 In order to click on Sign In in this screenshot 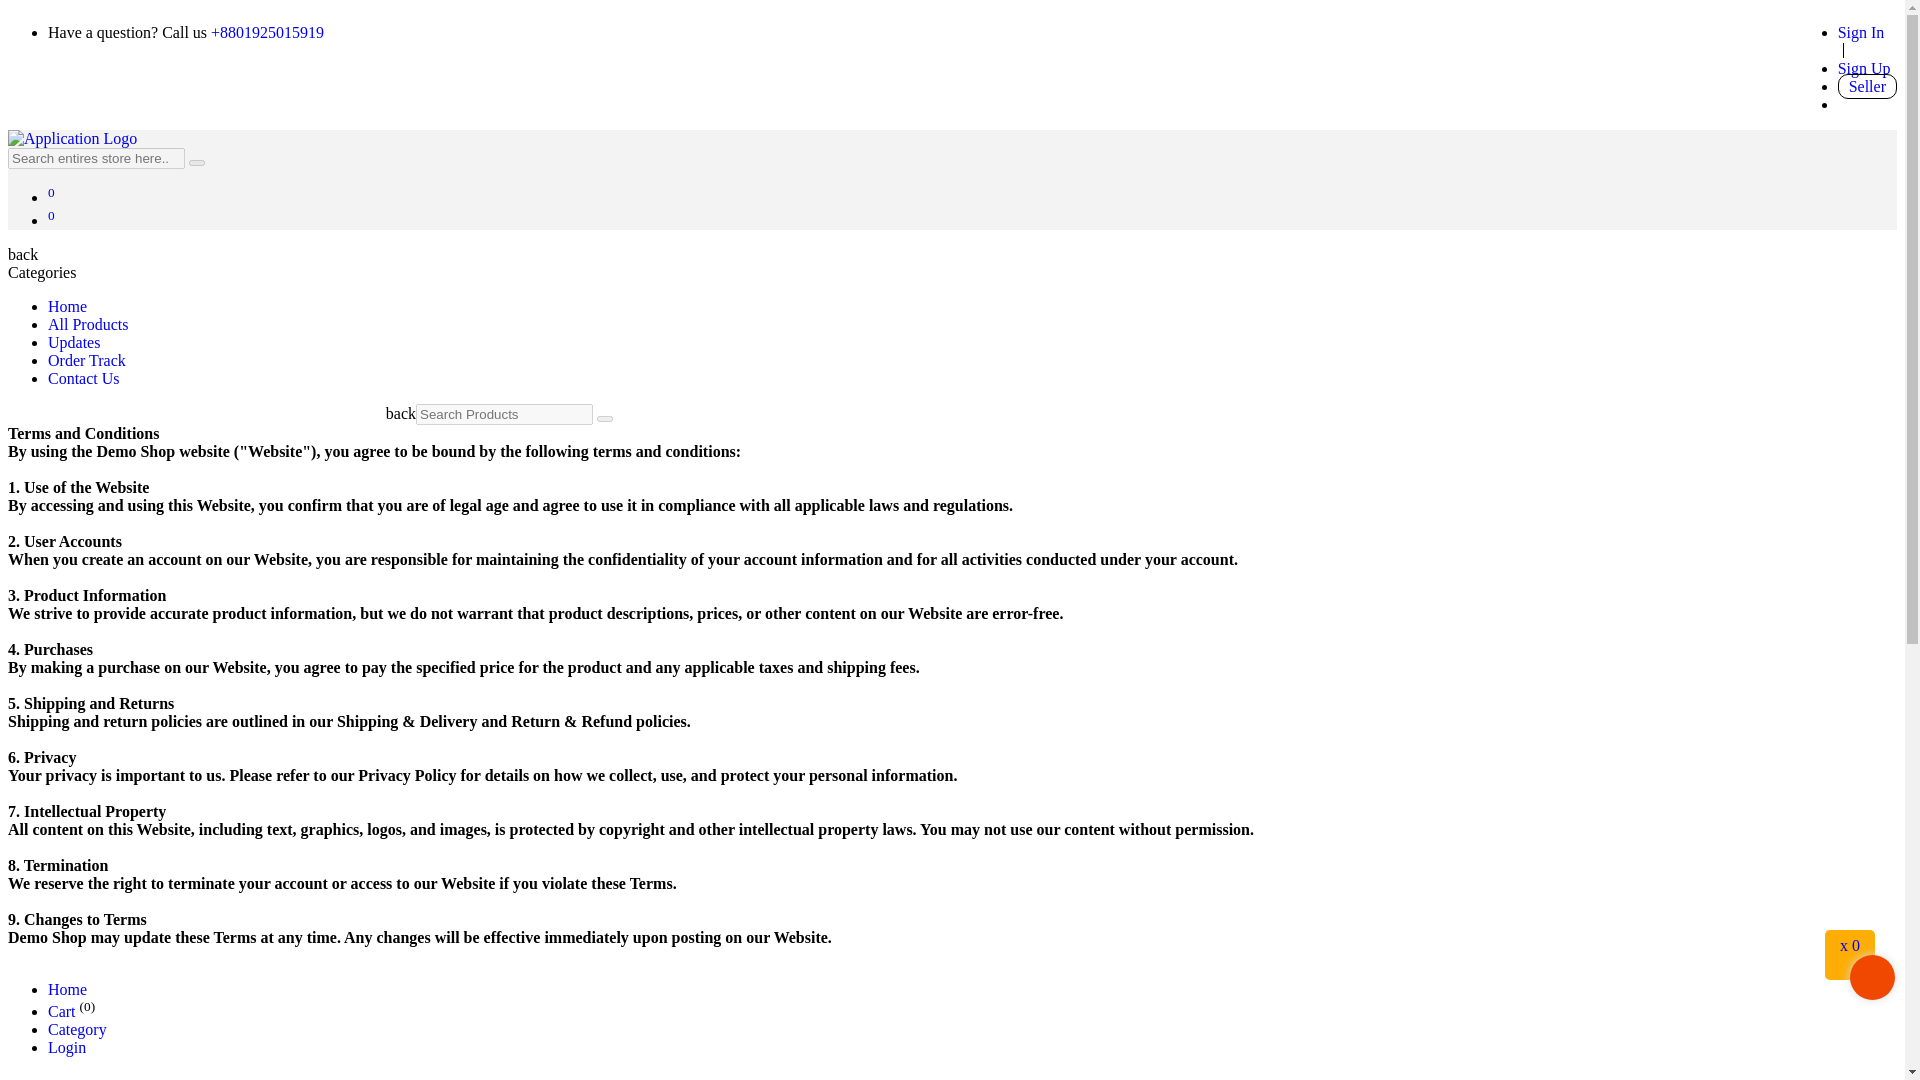, I will do `click(1861, 32)`.